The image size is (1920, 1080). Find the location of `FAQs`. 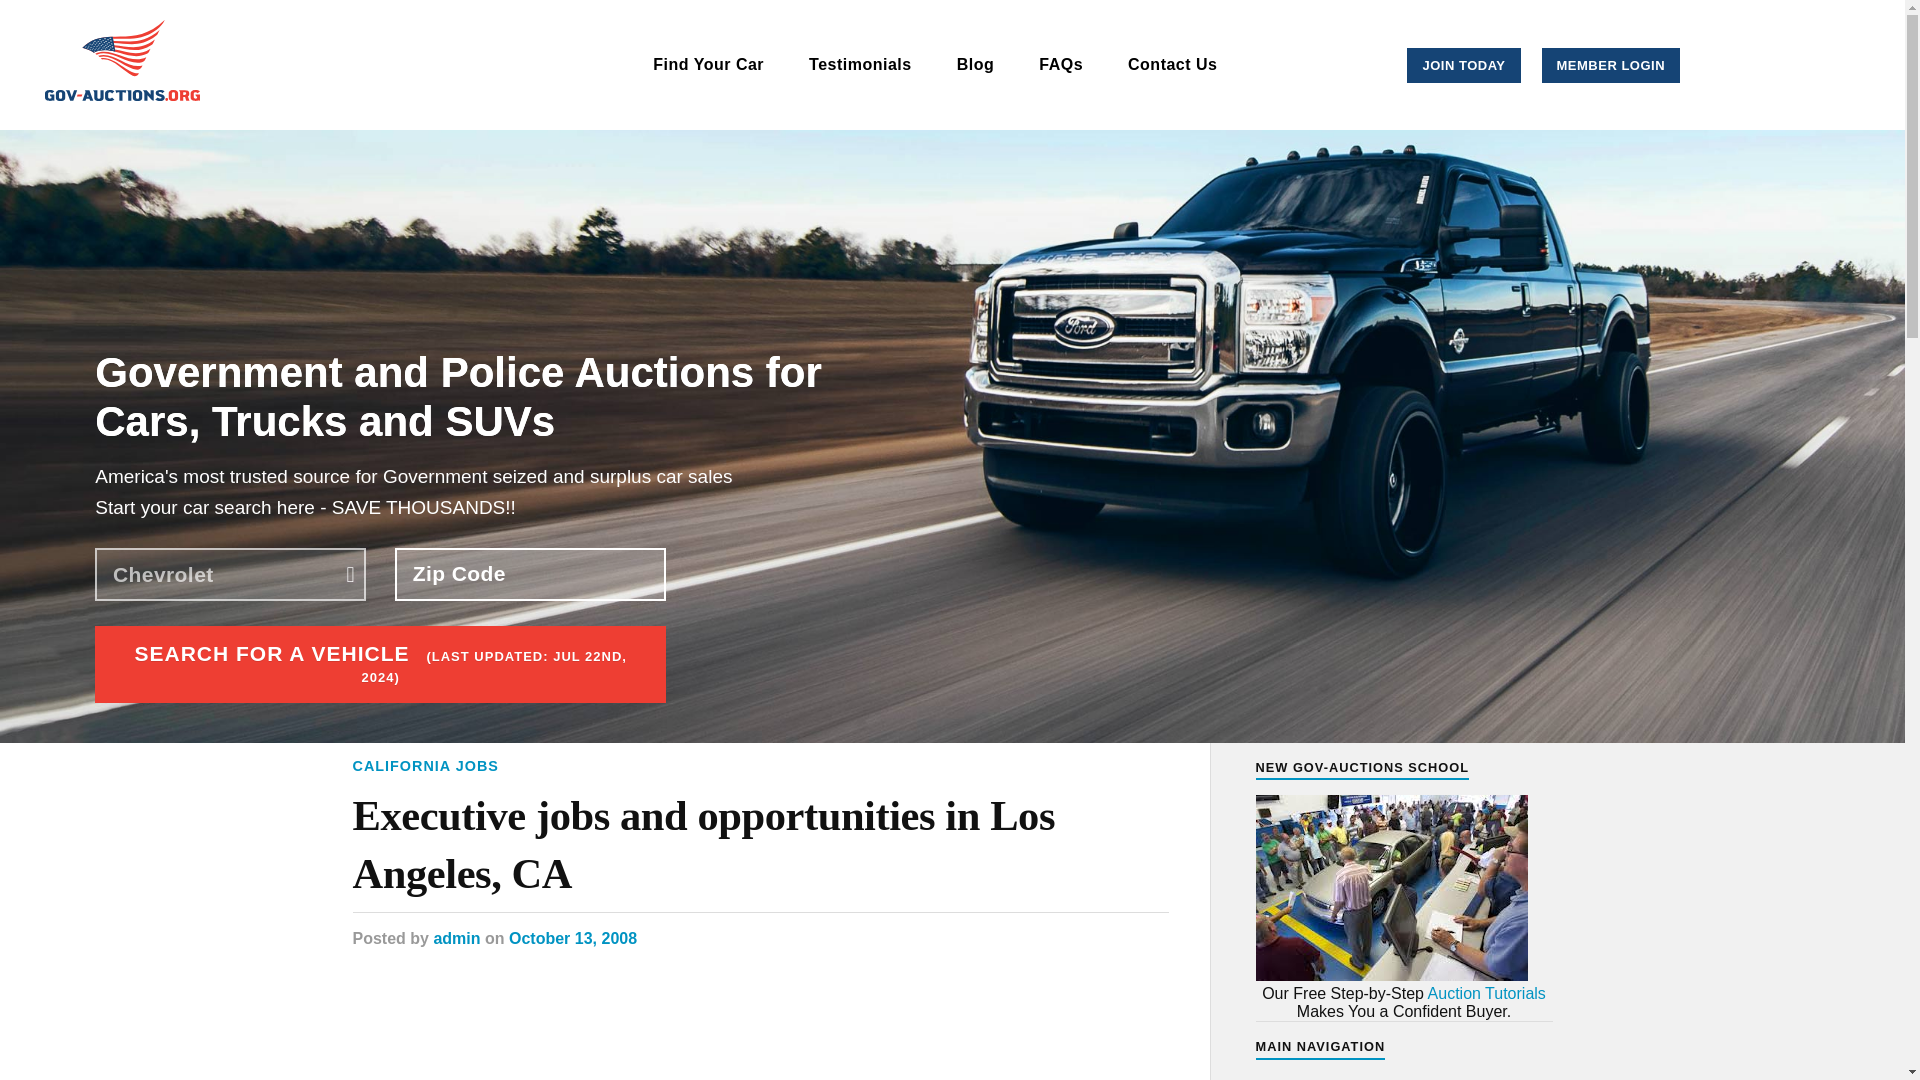

FAQs is located at coordinates (1060, 64).